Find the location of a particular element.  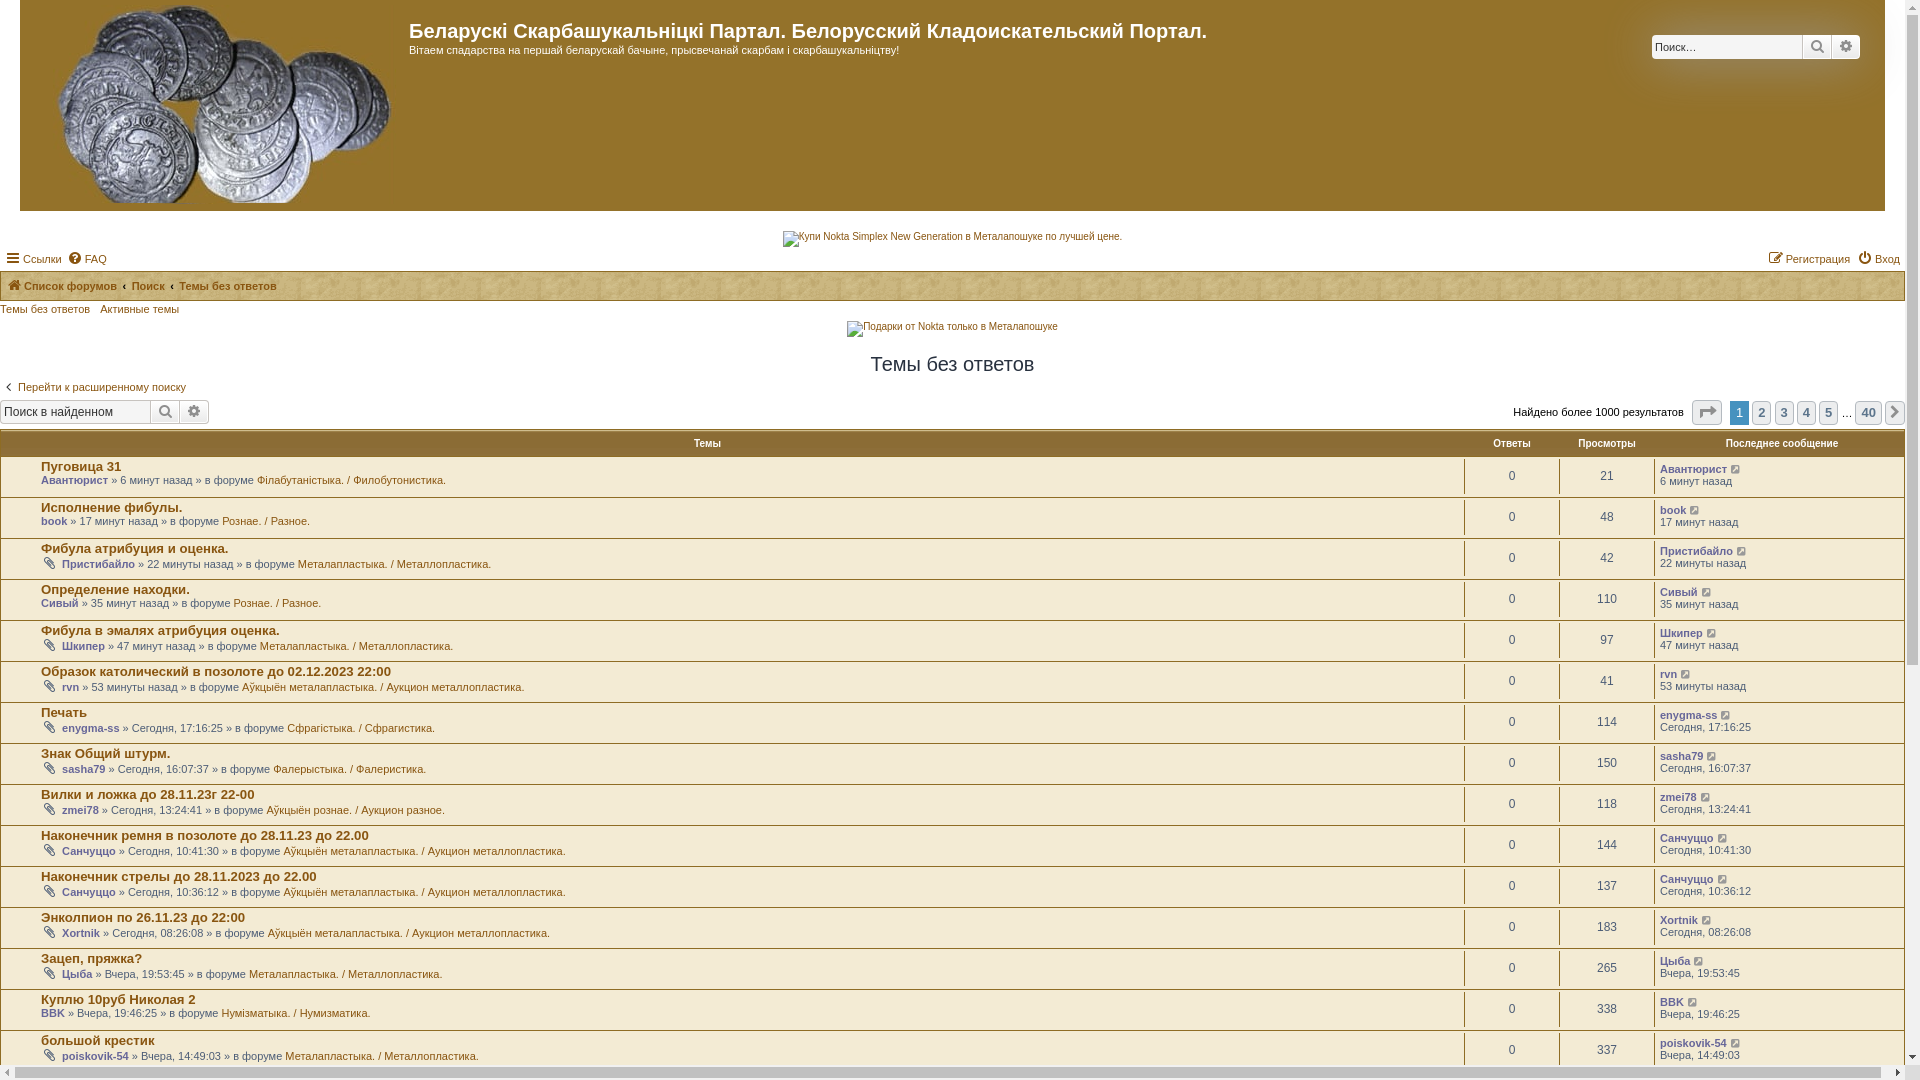

poiskovik-54 is located at coordinates (1694, 1043).